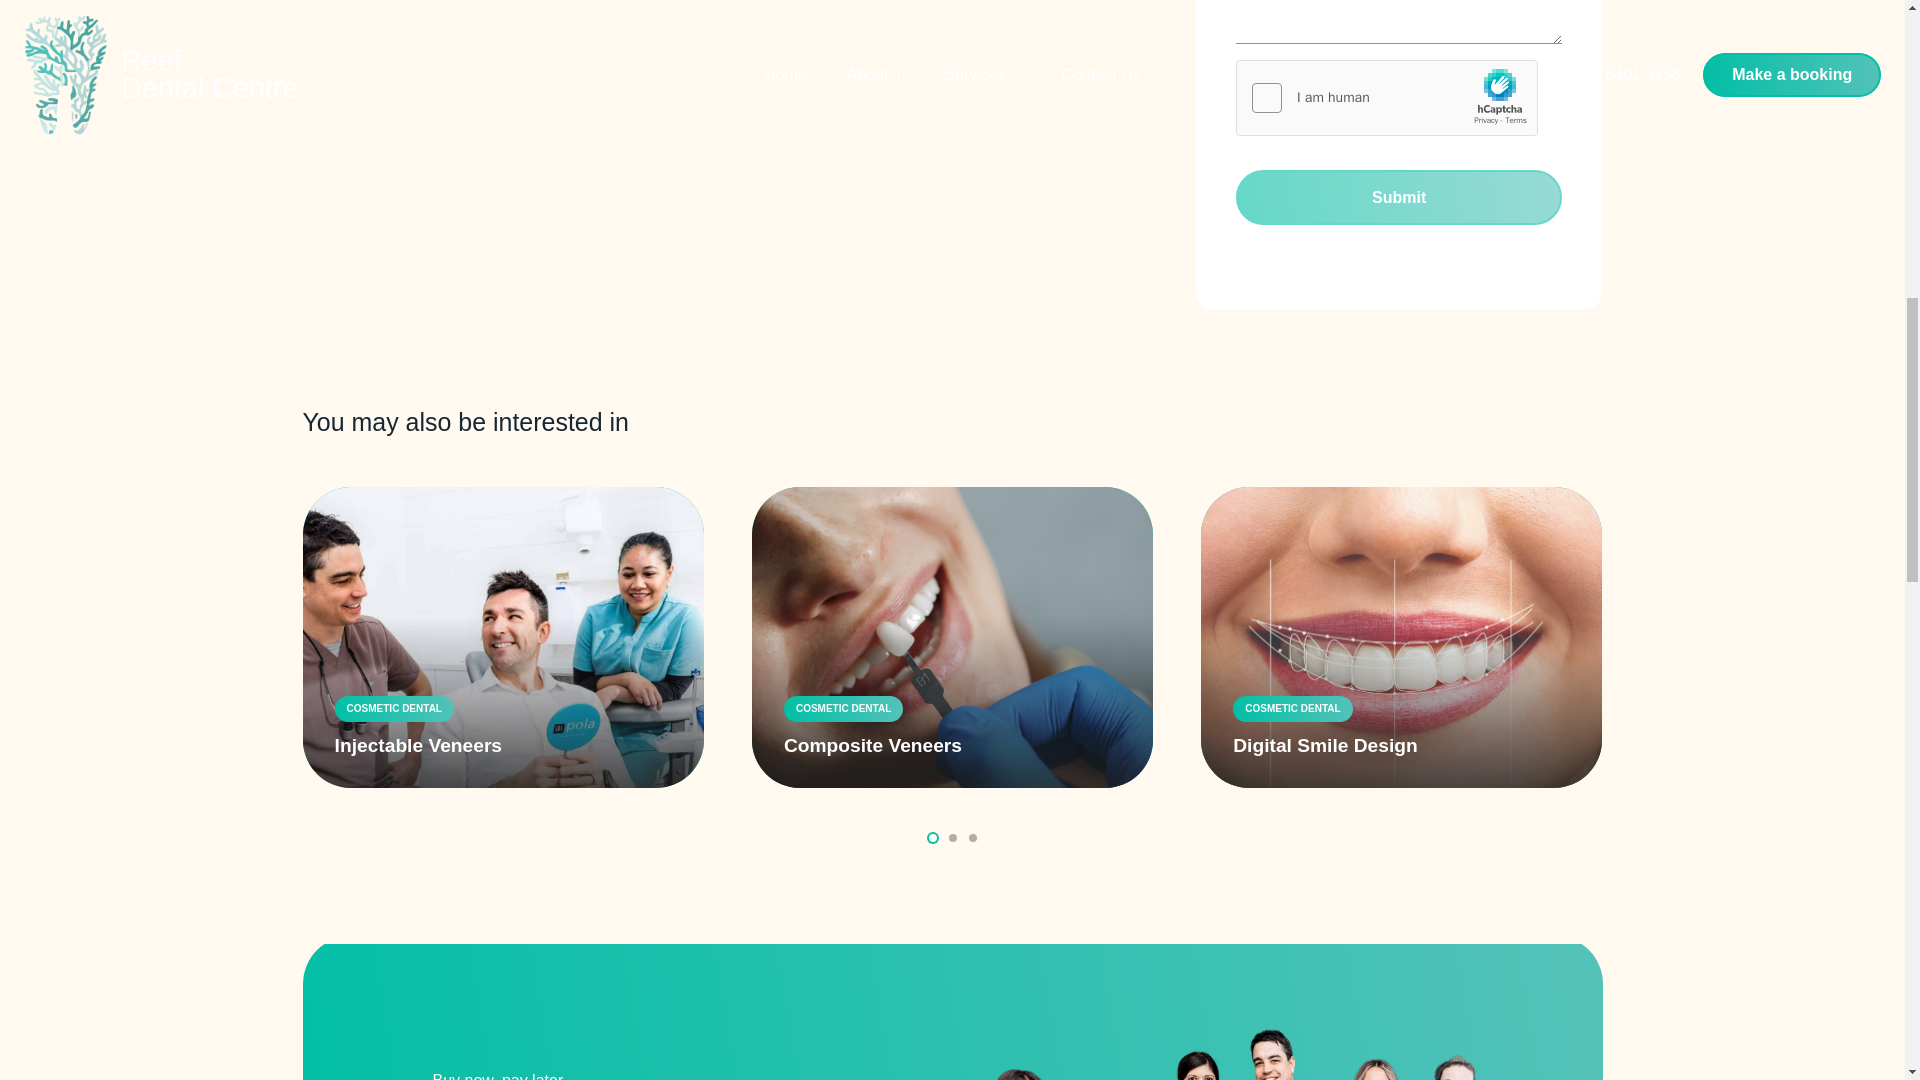 Image resolution: width=1920 pixels, height=1080 pixels. What do you see at coordinates (1324, 746) in the screenshot?
I see `Digital Smile Design` at bounding box center [1324, 746].